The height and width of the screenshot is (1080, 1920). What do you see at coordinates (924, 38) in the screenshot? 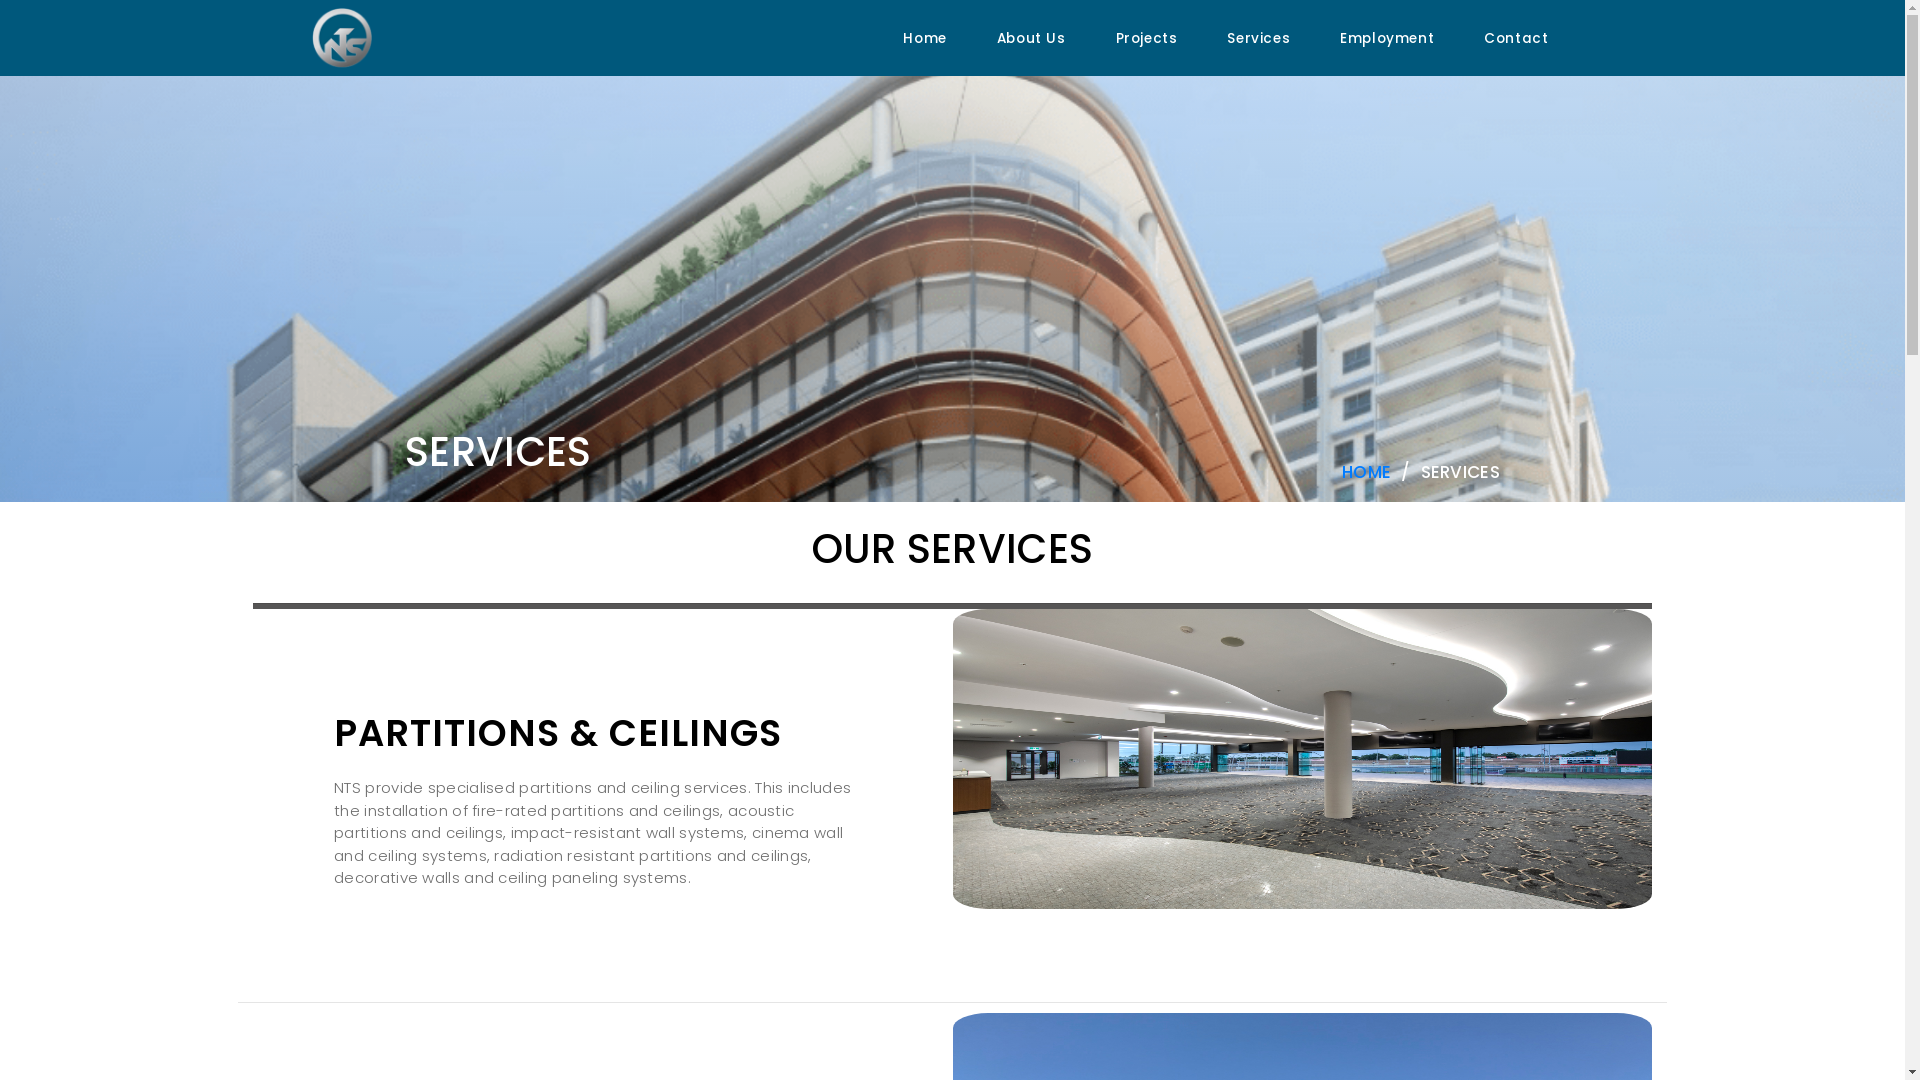
I see `Home` at bounding box center [924, 38].